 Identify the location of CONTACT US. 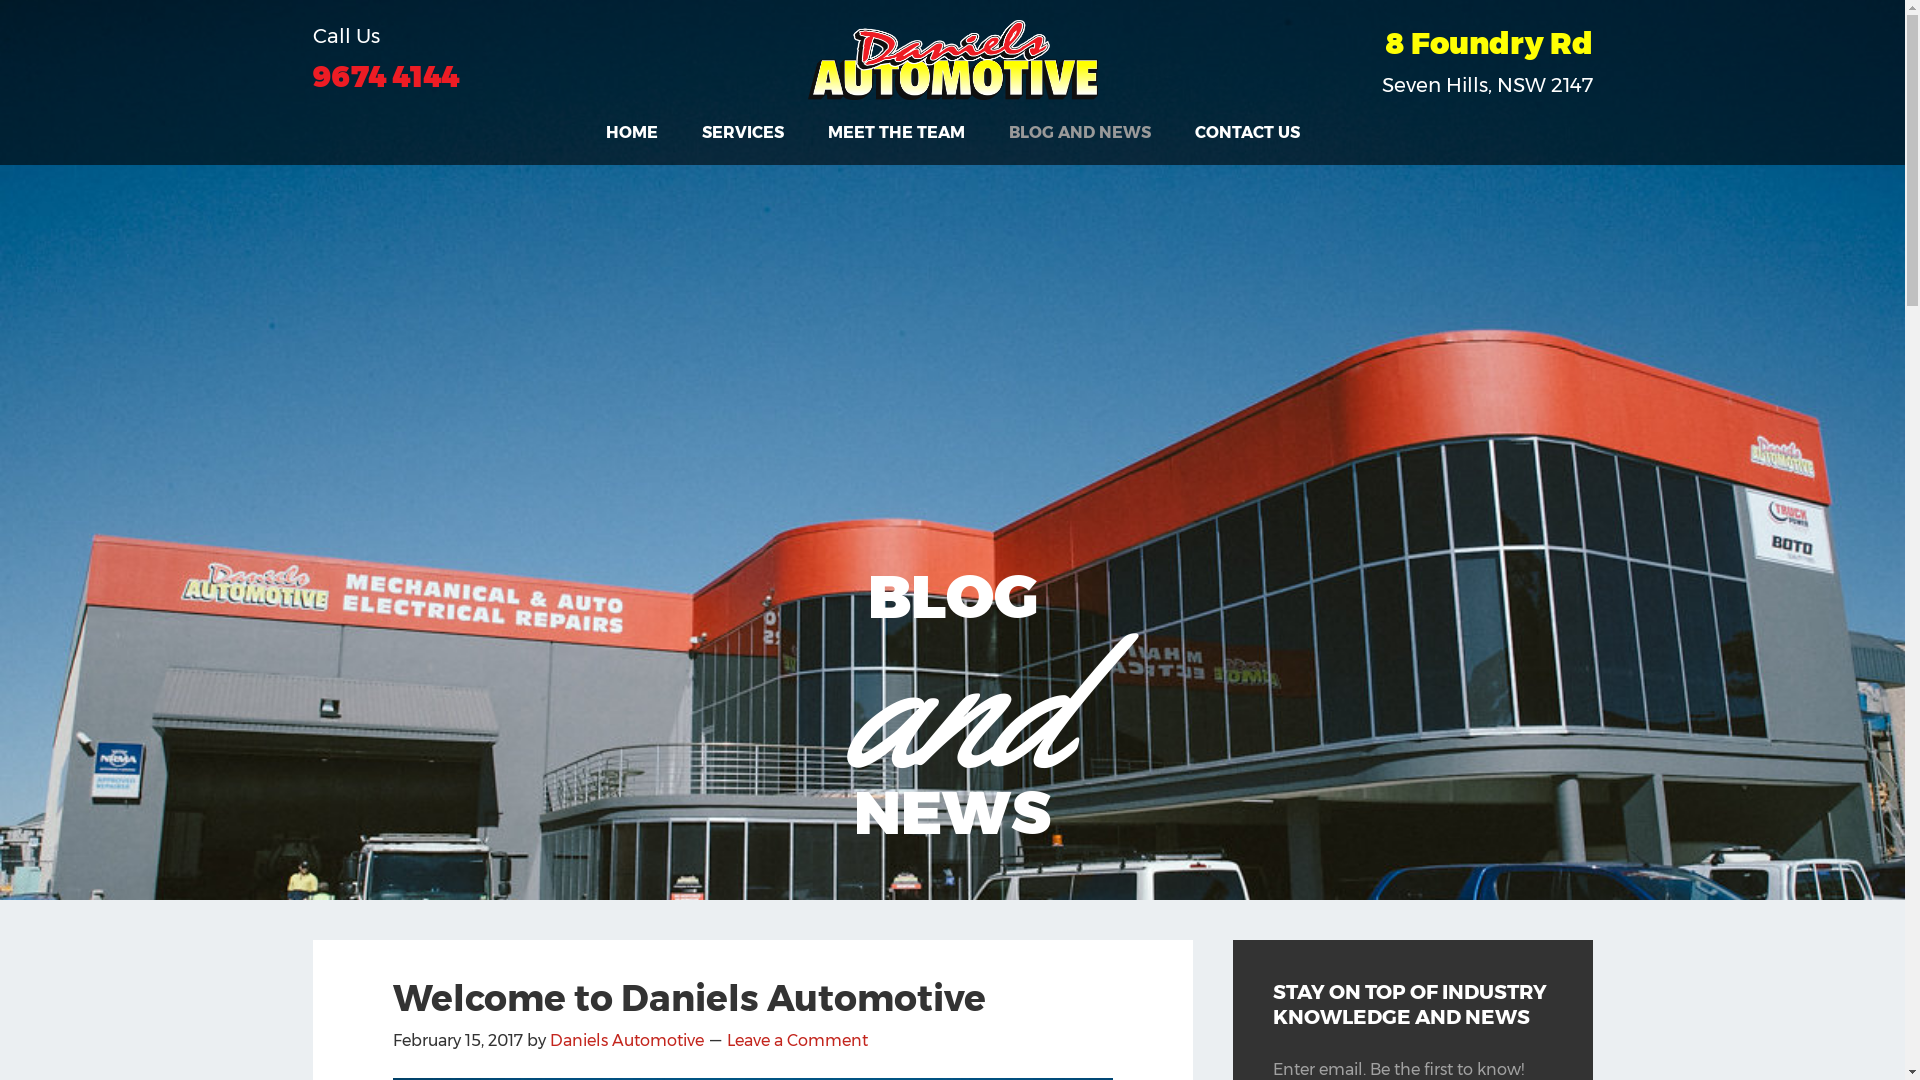
(1246, 133).